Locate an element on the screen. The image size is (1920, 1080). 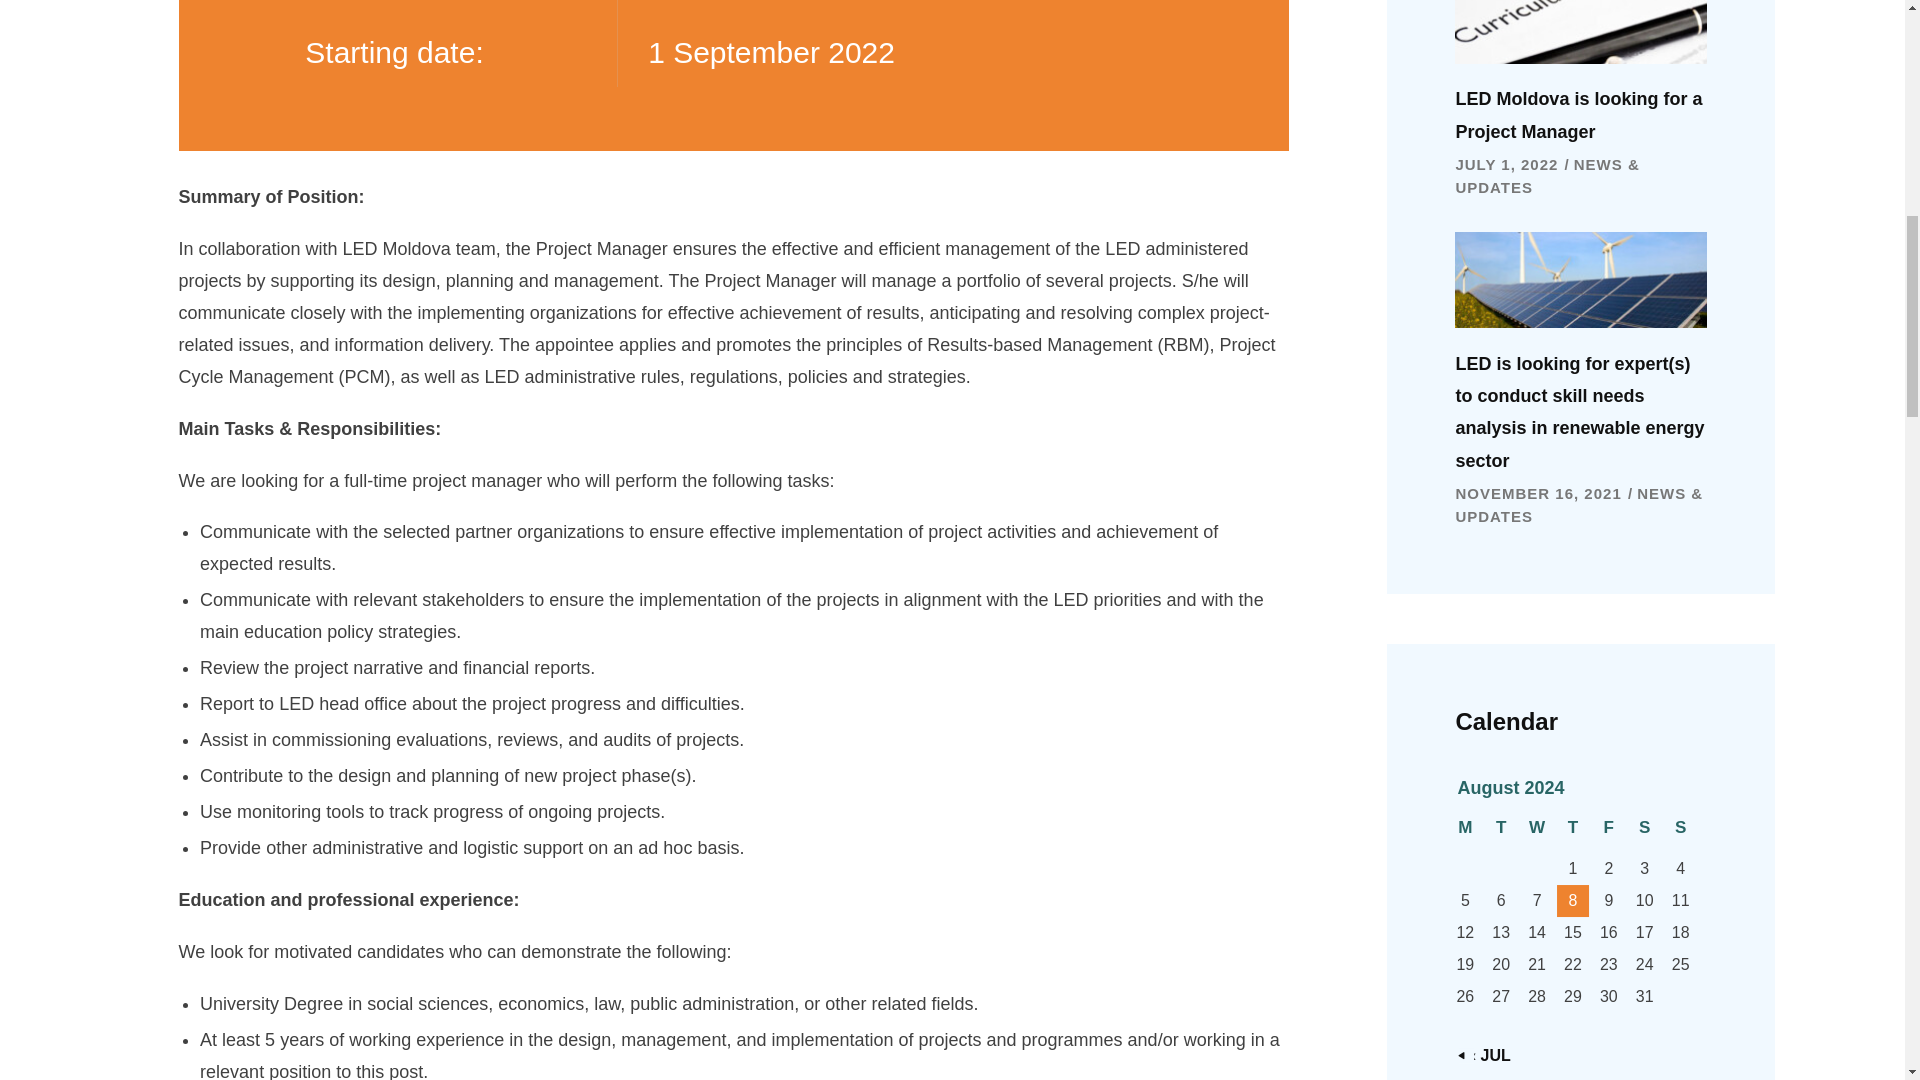
Wednesday is located at coordinates (1536, 833).